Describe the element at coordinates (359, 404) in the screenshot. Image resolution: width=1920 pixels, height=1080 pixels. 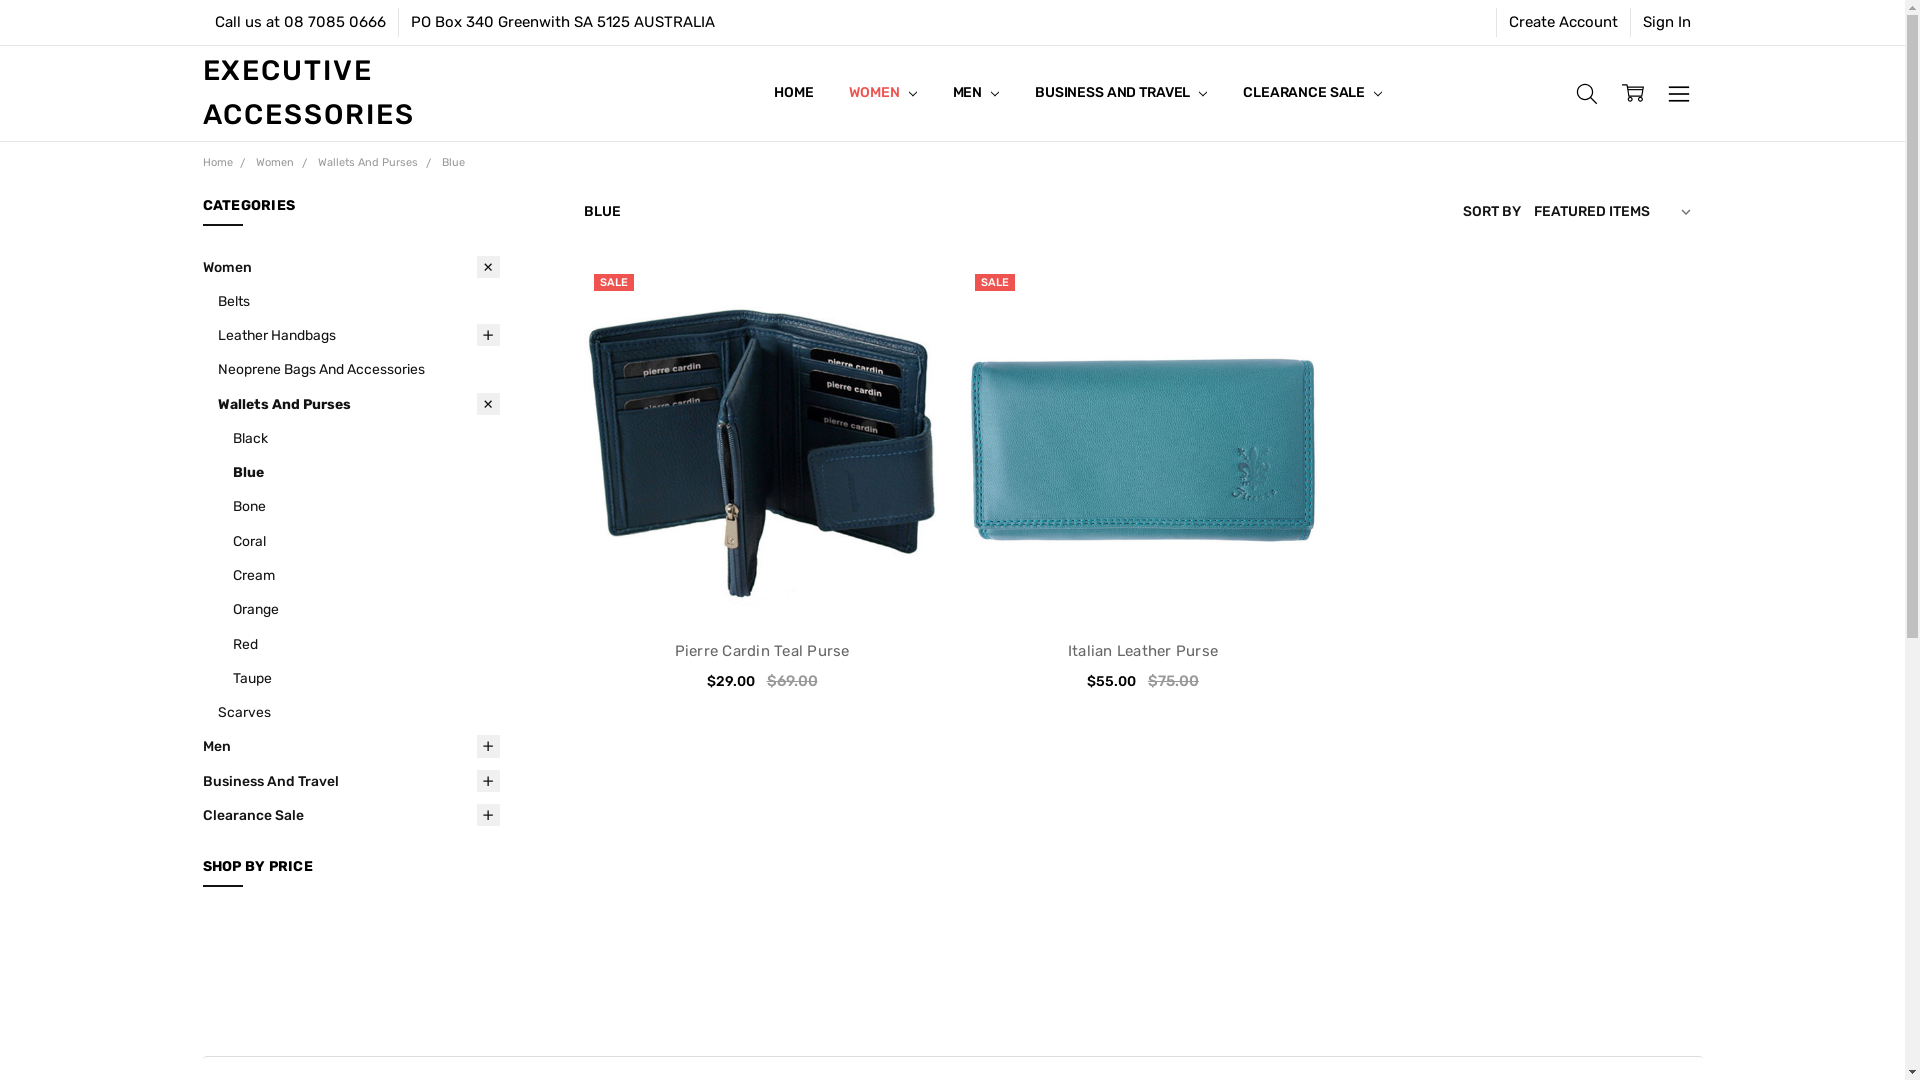
I see `Wallets And Purses` at that location.